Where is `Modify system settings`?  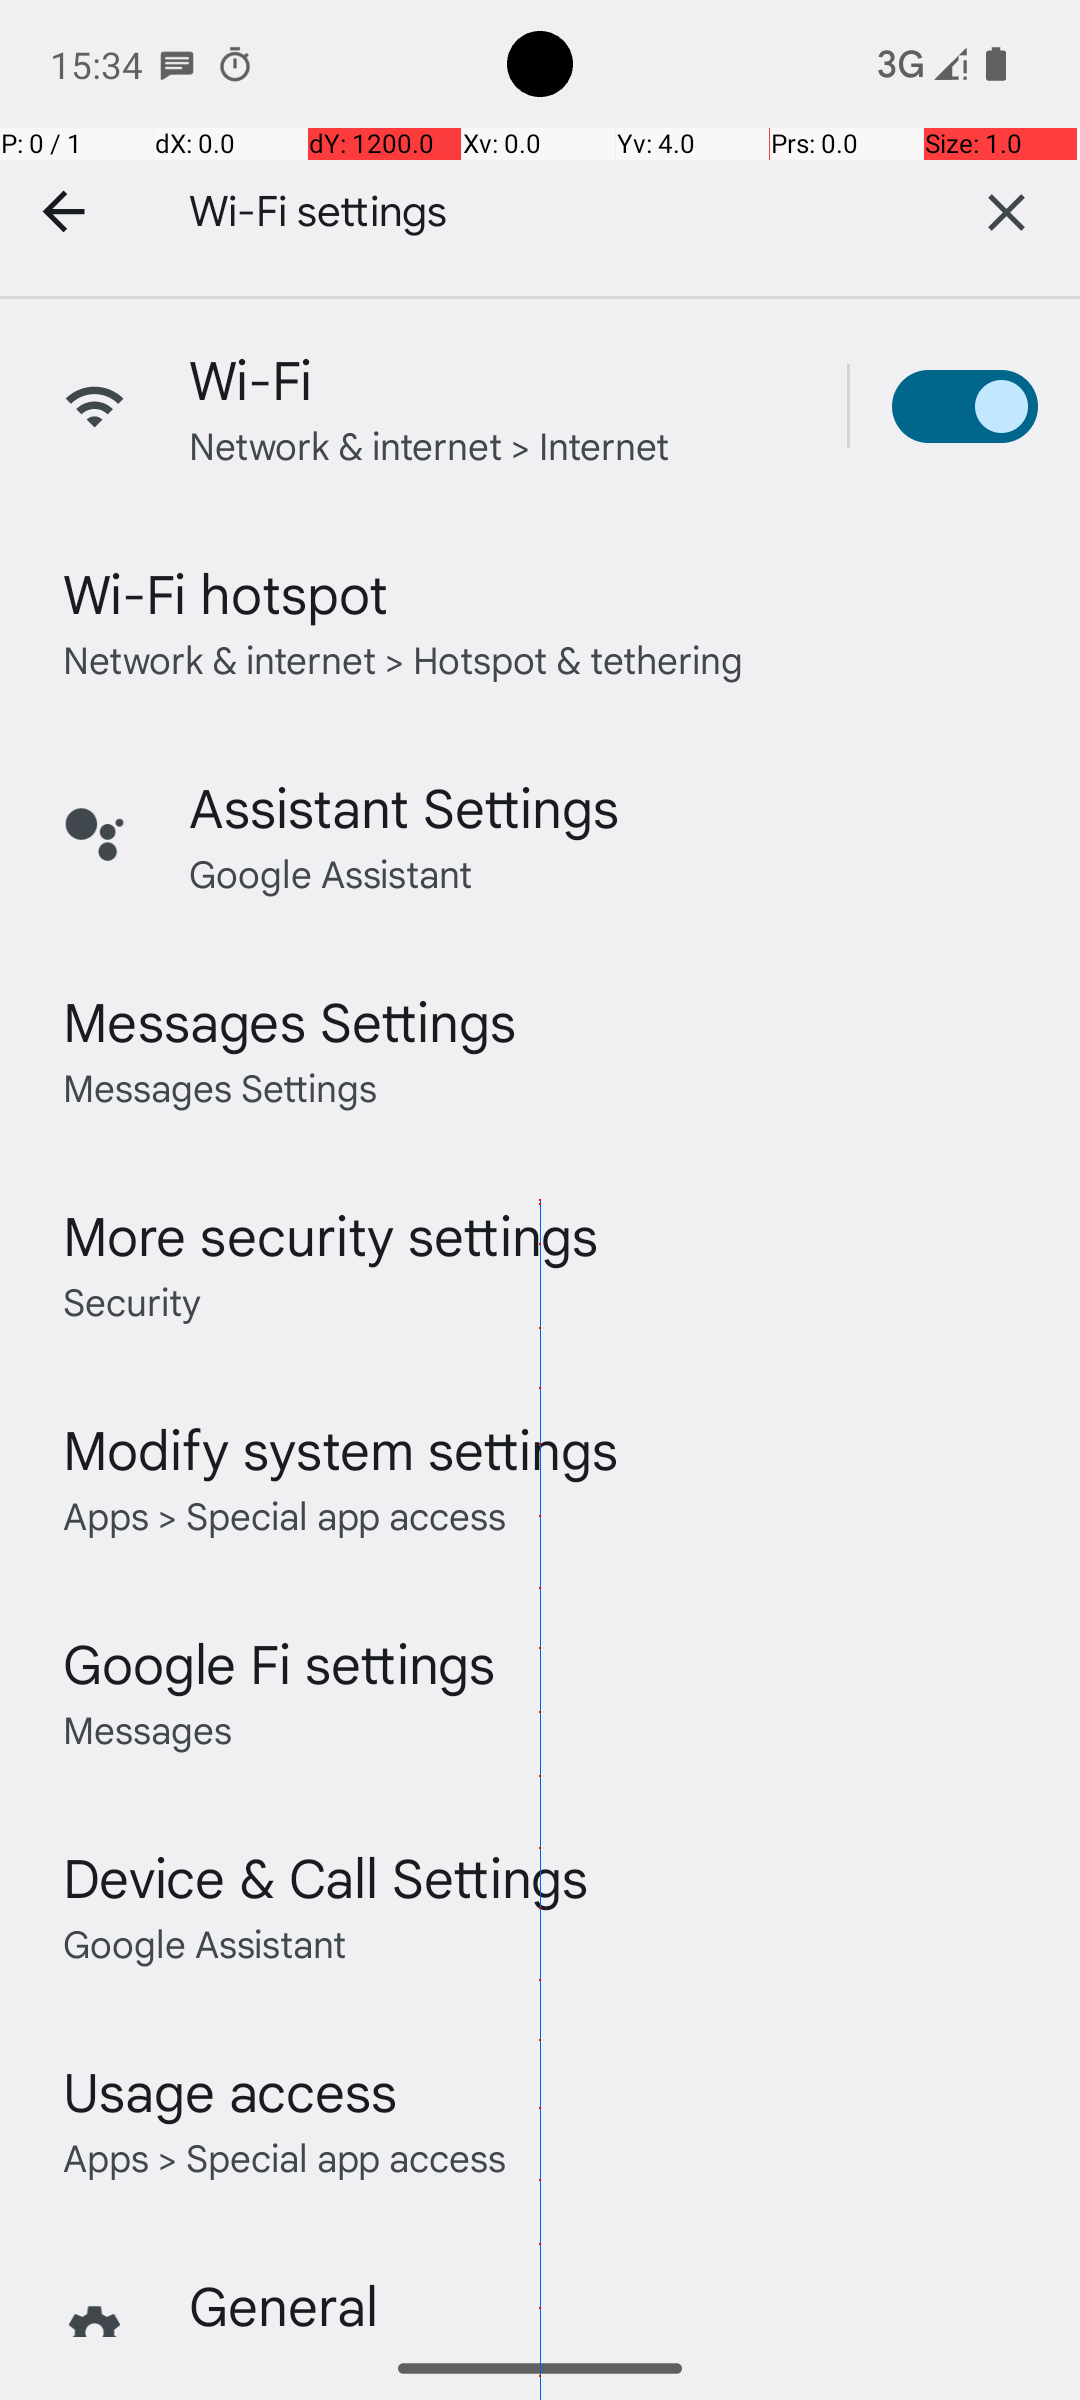
Modify system settings is located at coordinates (340, 1448).